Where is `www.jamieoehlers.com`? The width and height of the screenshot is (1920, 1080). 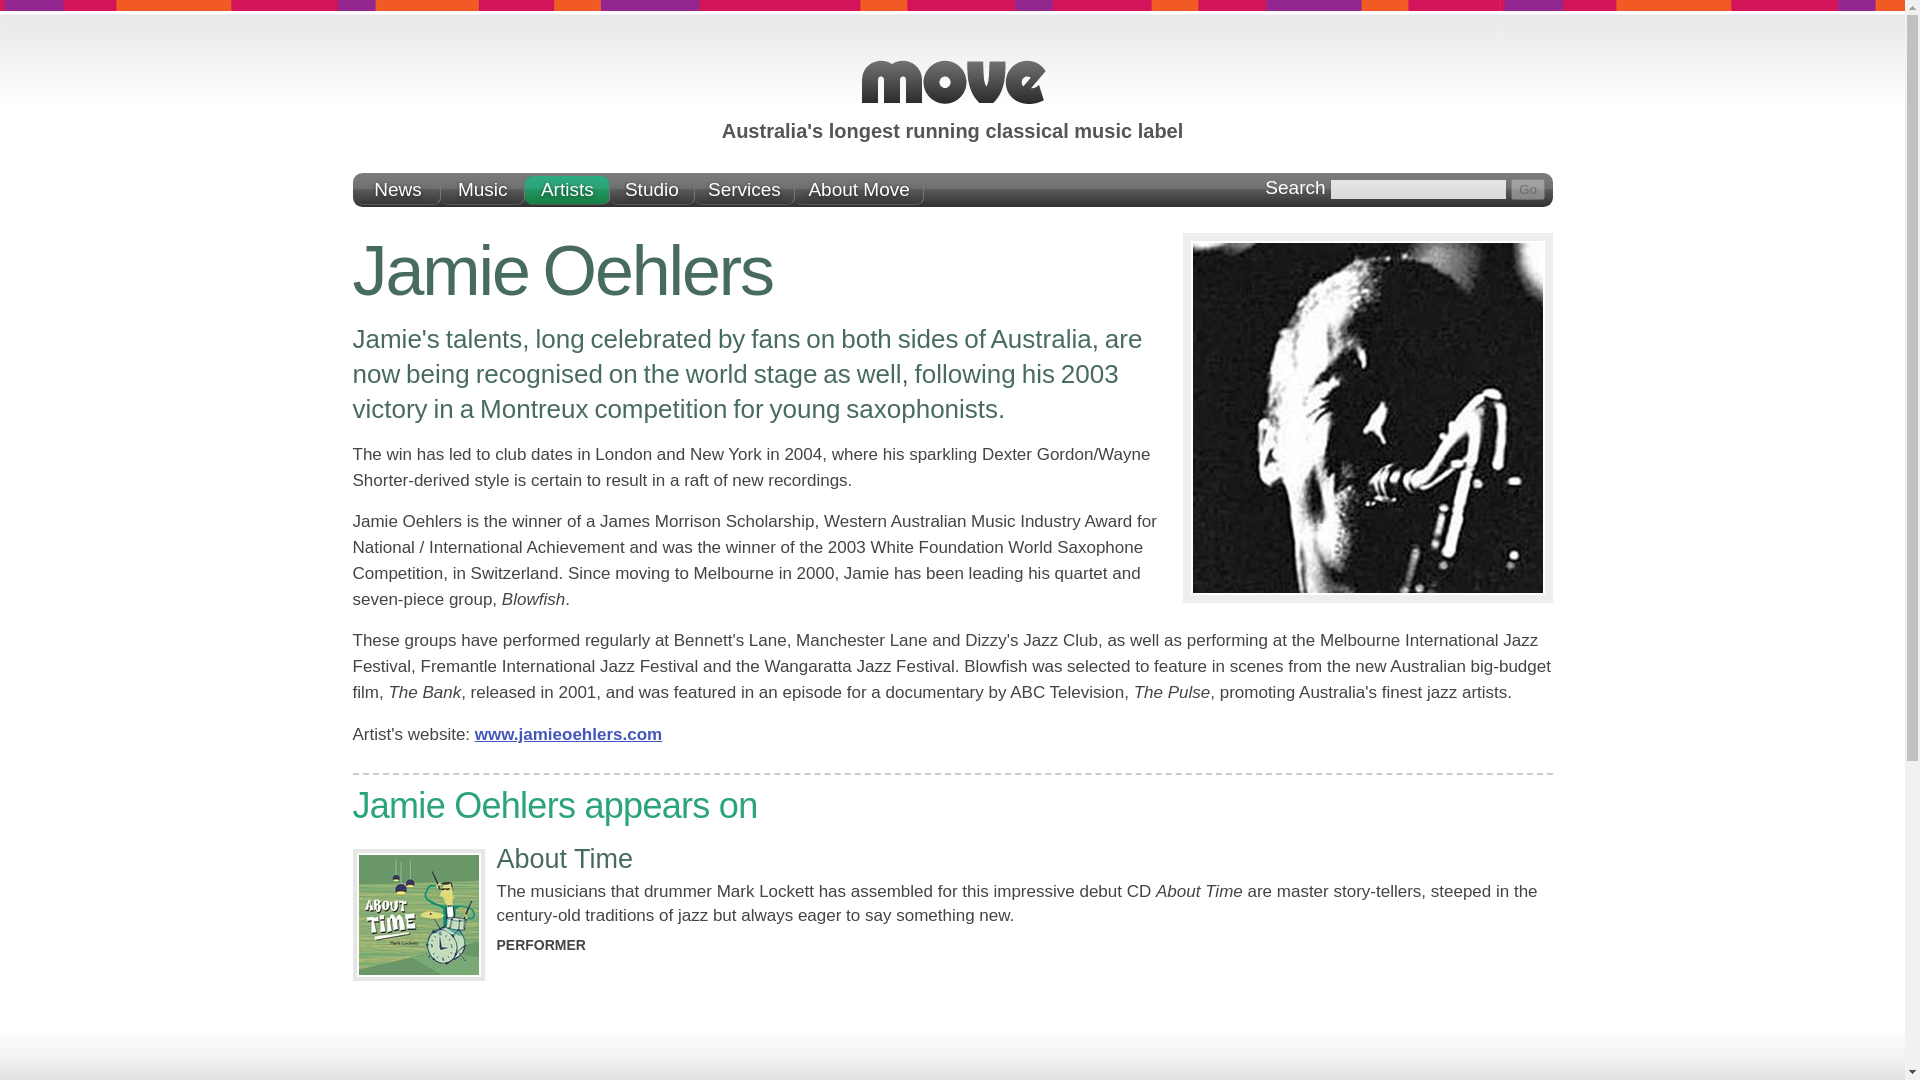 www.jamieoehlers.com is located at coordinates (568, 734).